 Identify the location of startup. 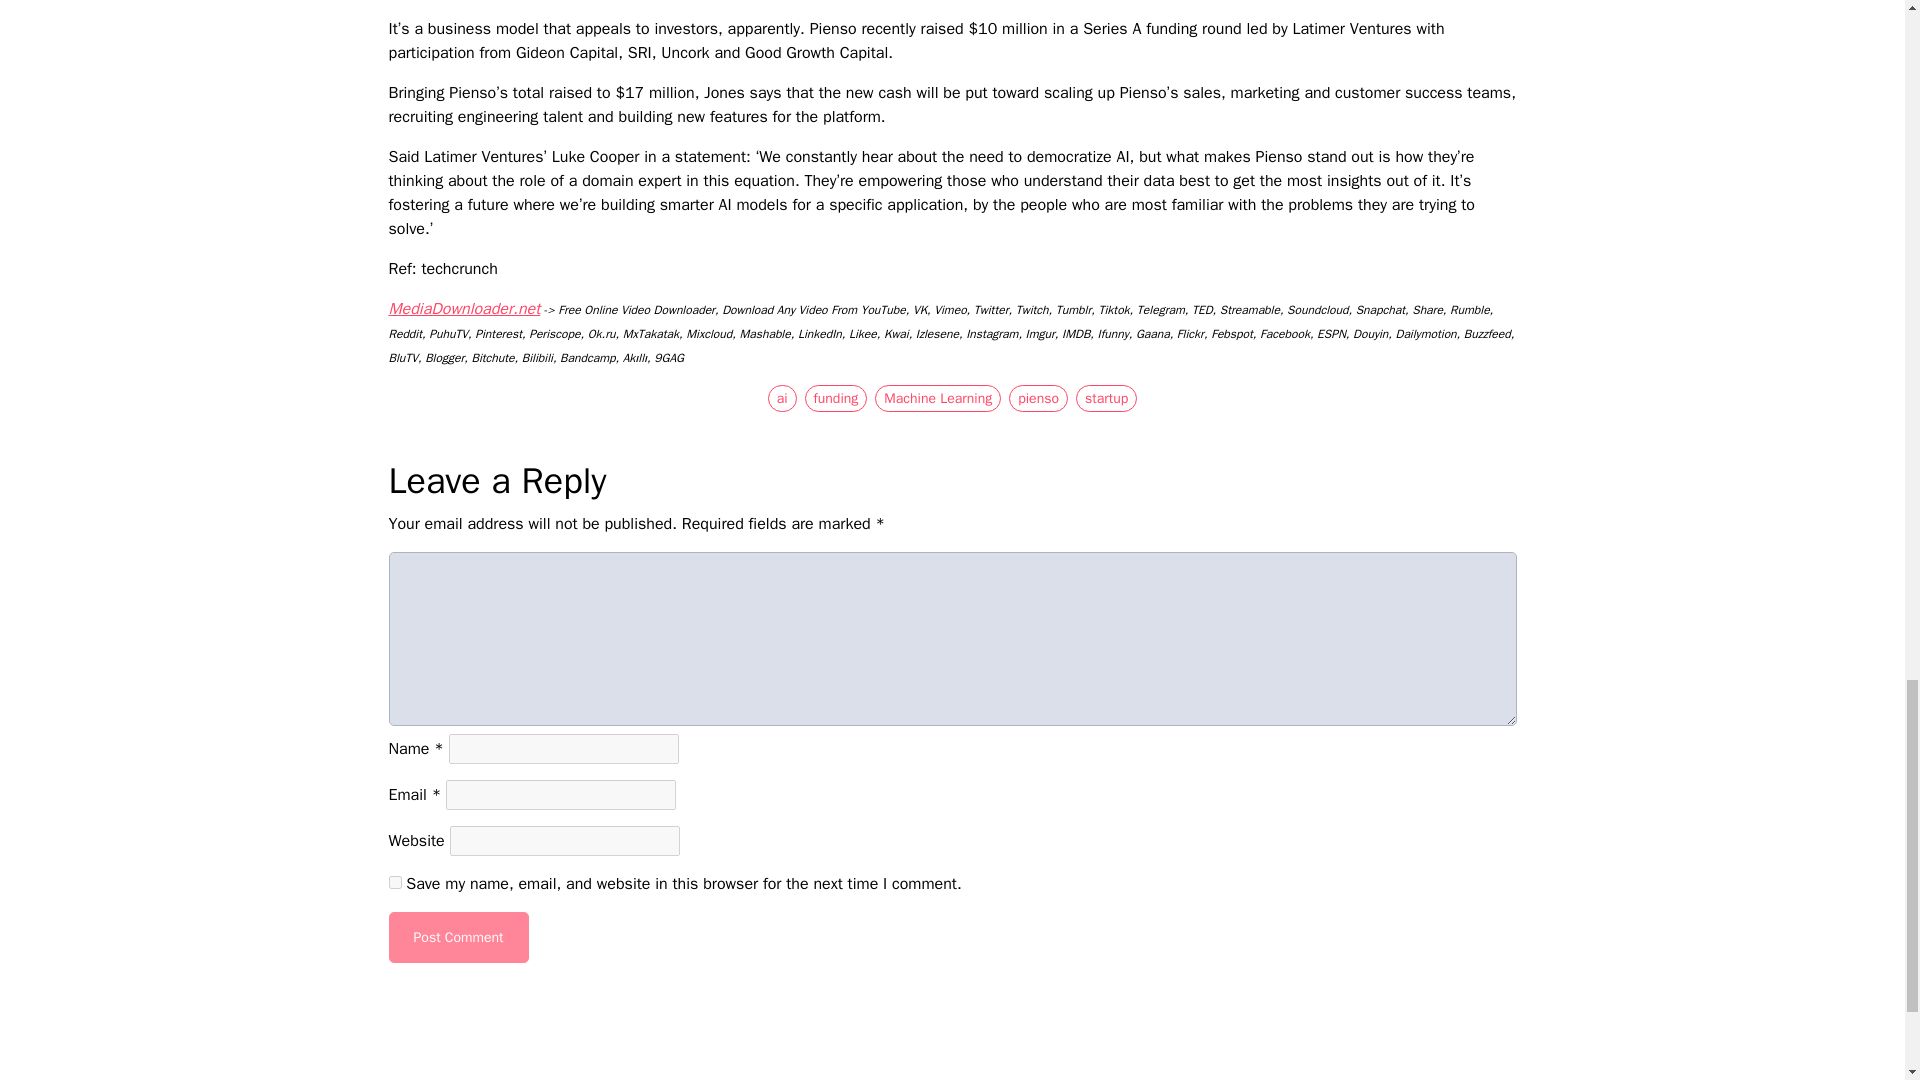
(1106, 398).